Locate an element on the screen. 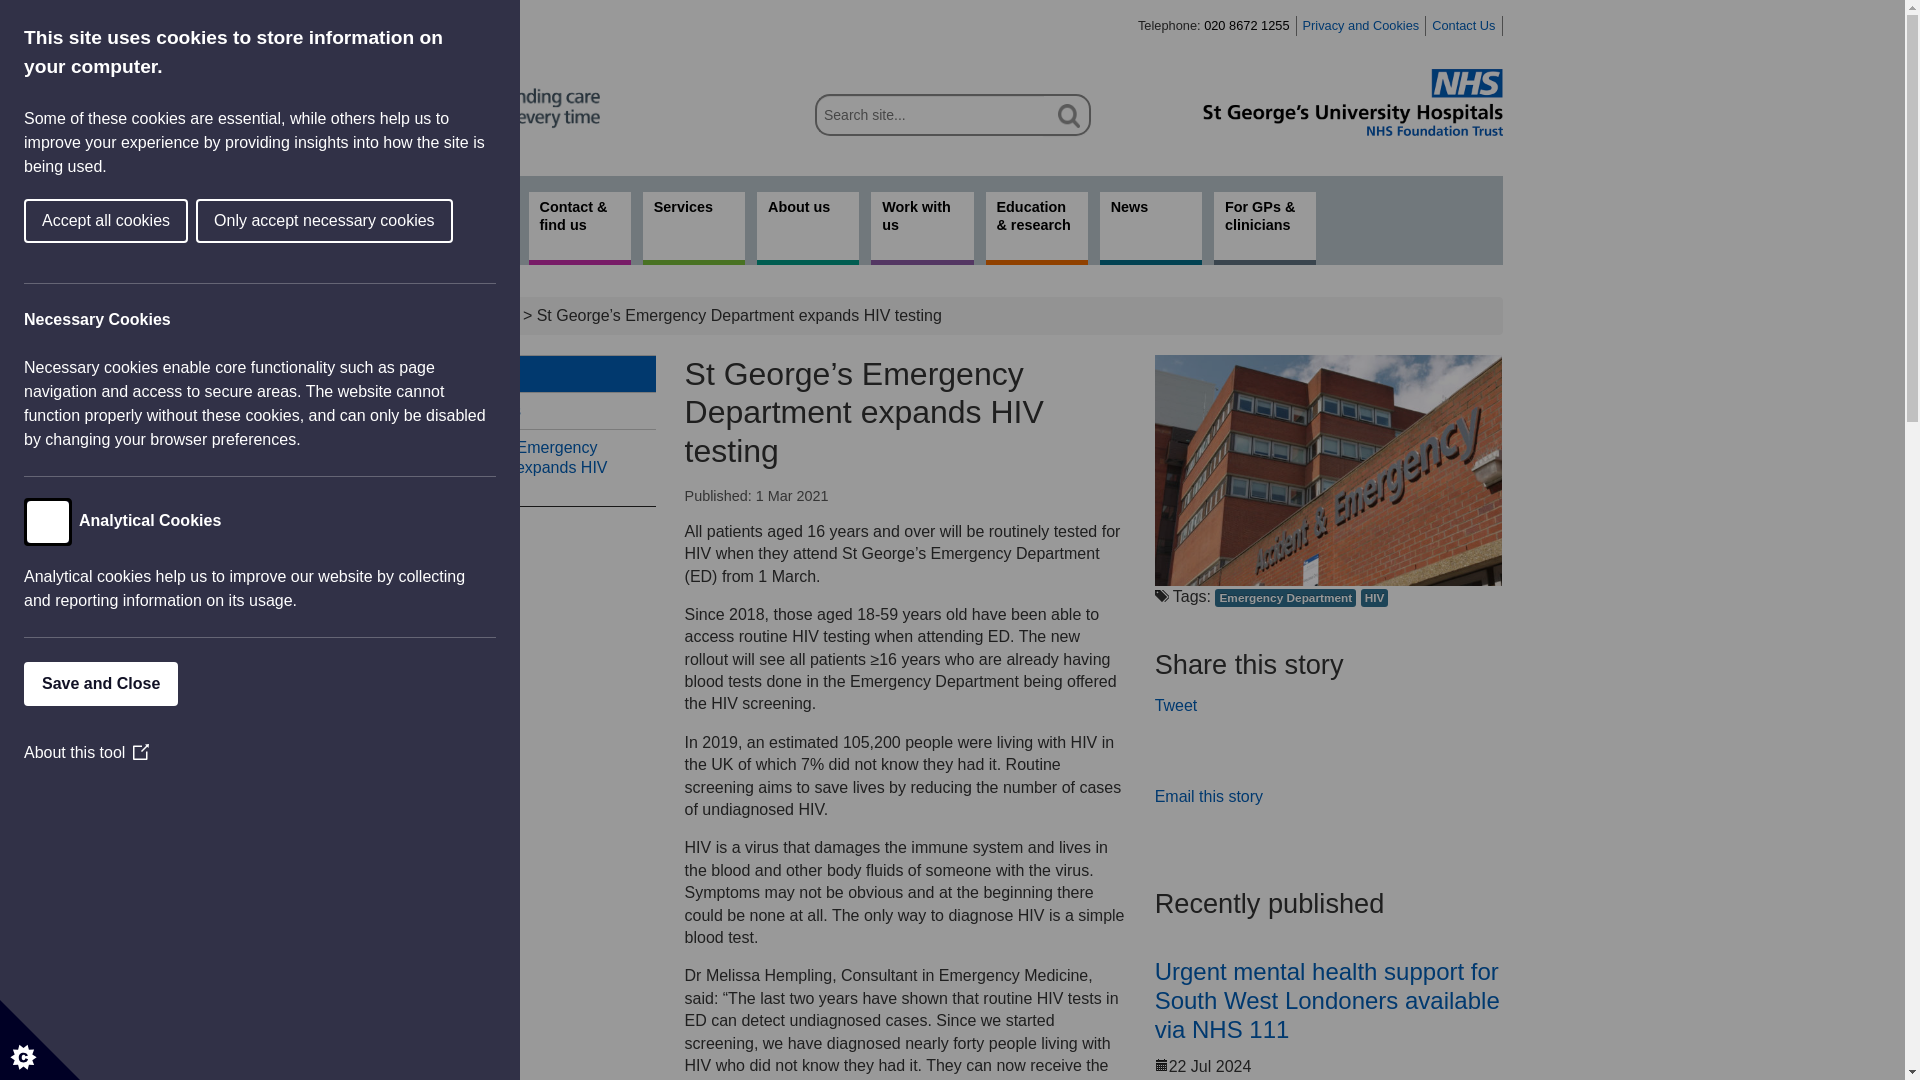 The image size is (1920, 1080). News is located at coordinates (1150, 228).